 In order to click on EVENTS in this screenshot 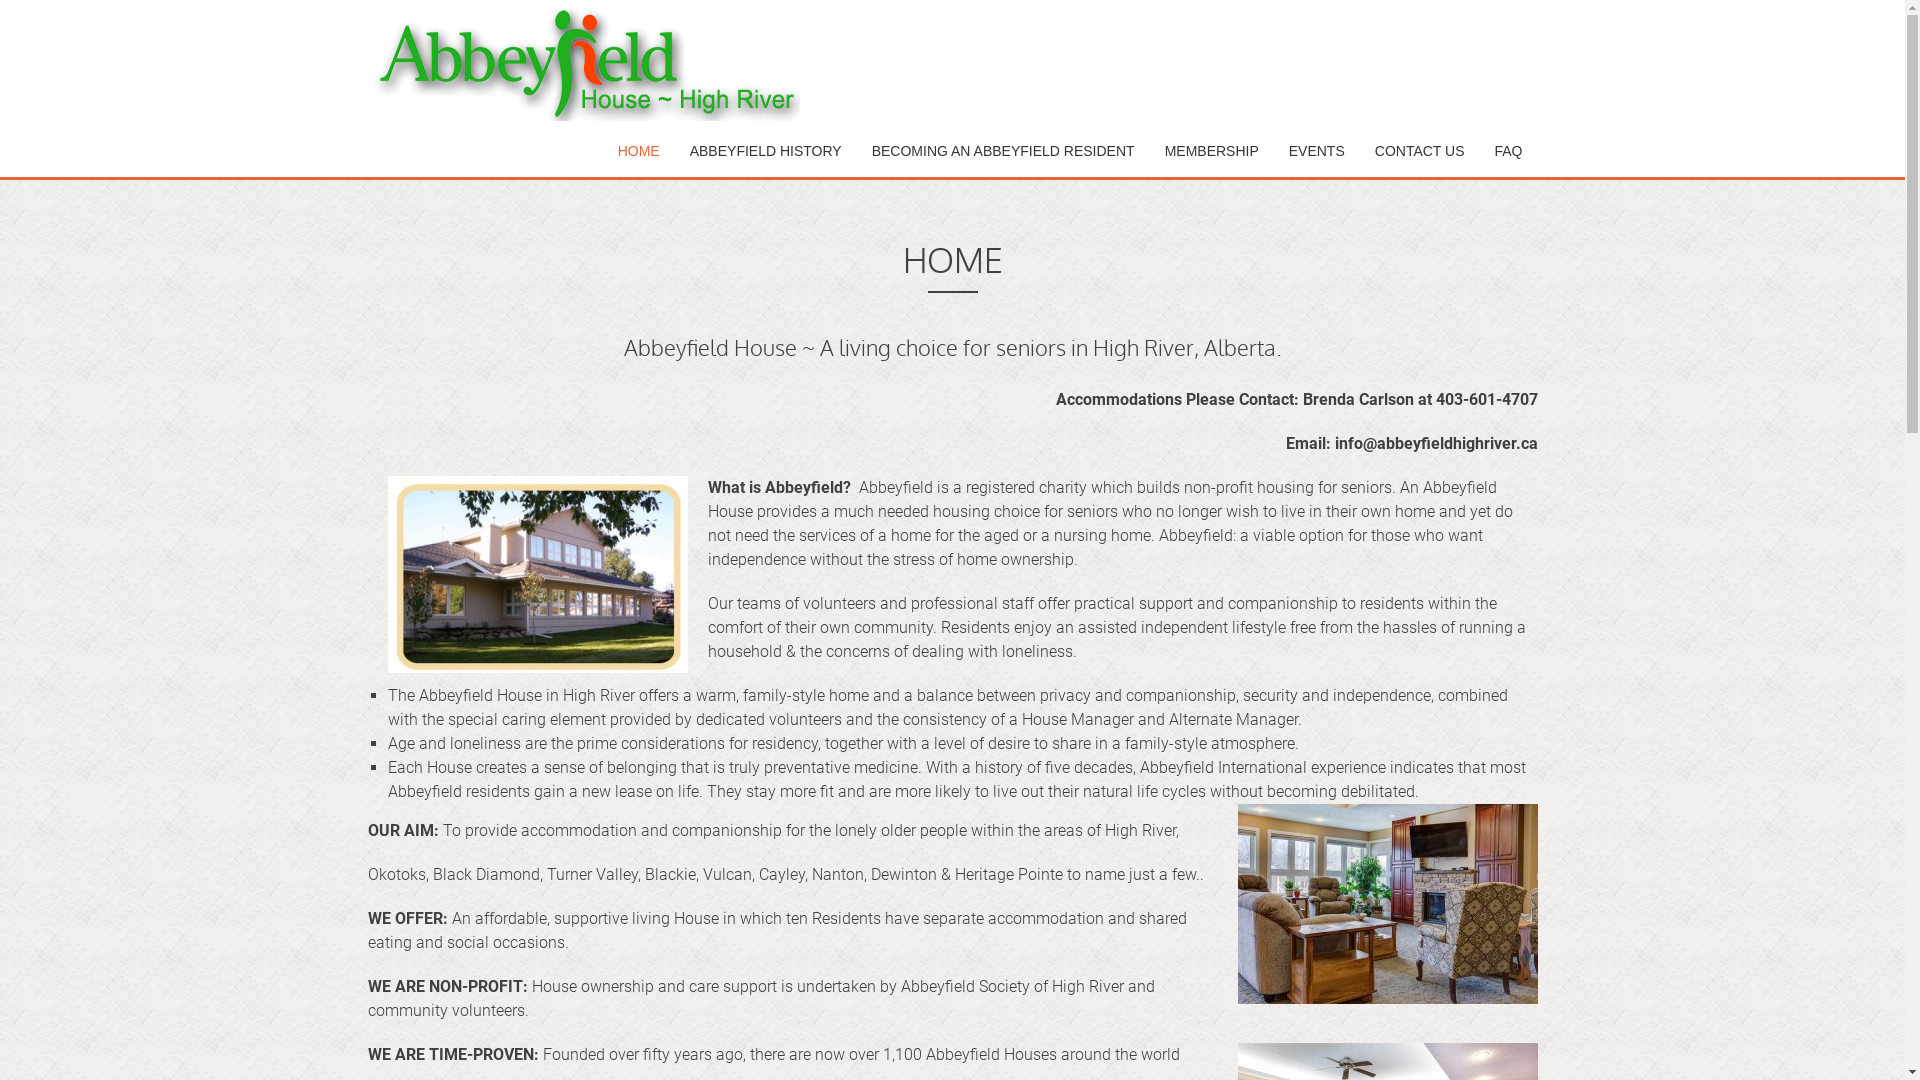, I will do `click(1317, 152)`.